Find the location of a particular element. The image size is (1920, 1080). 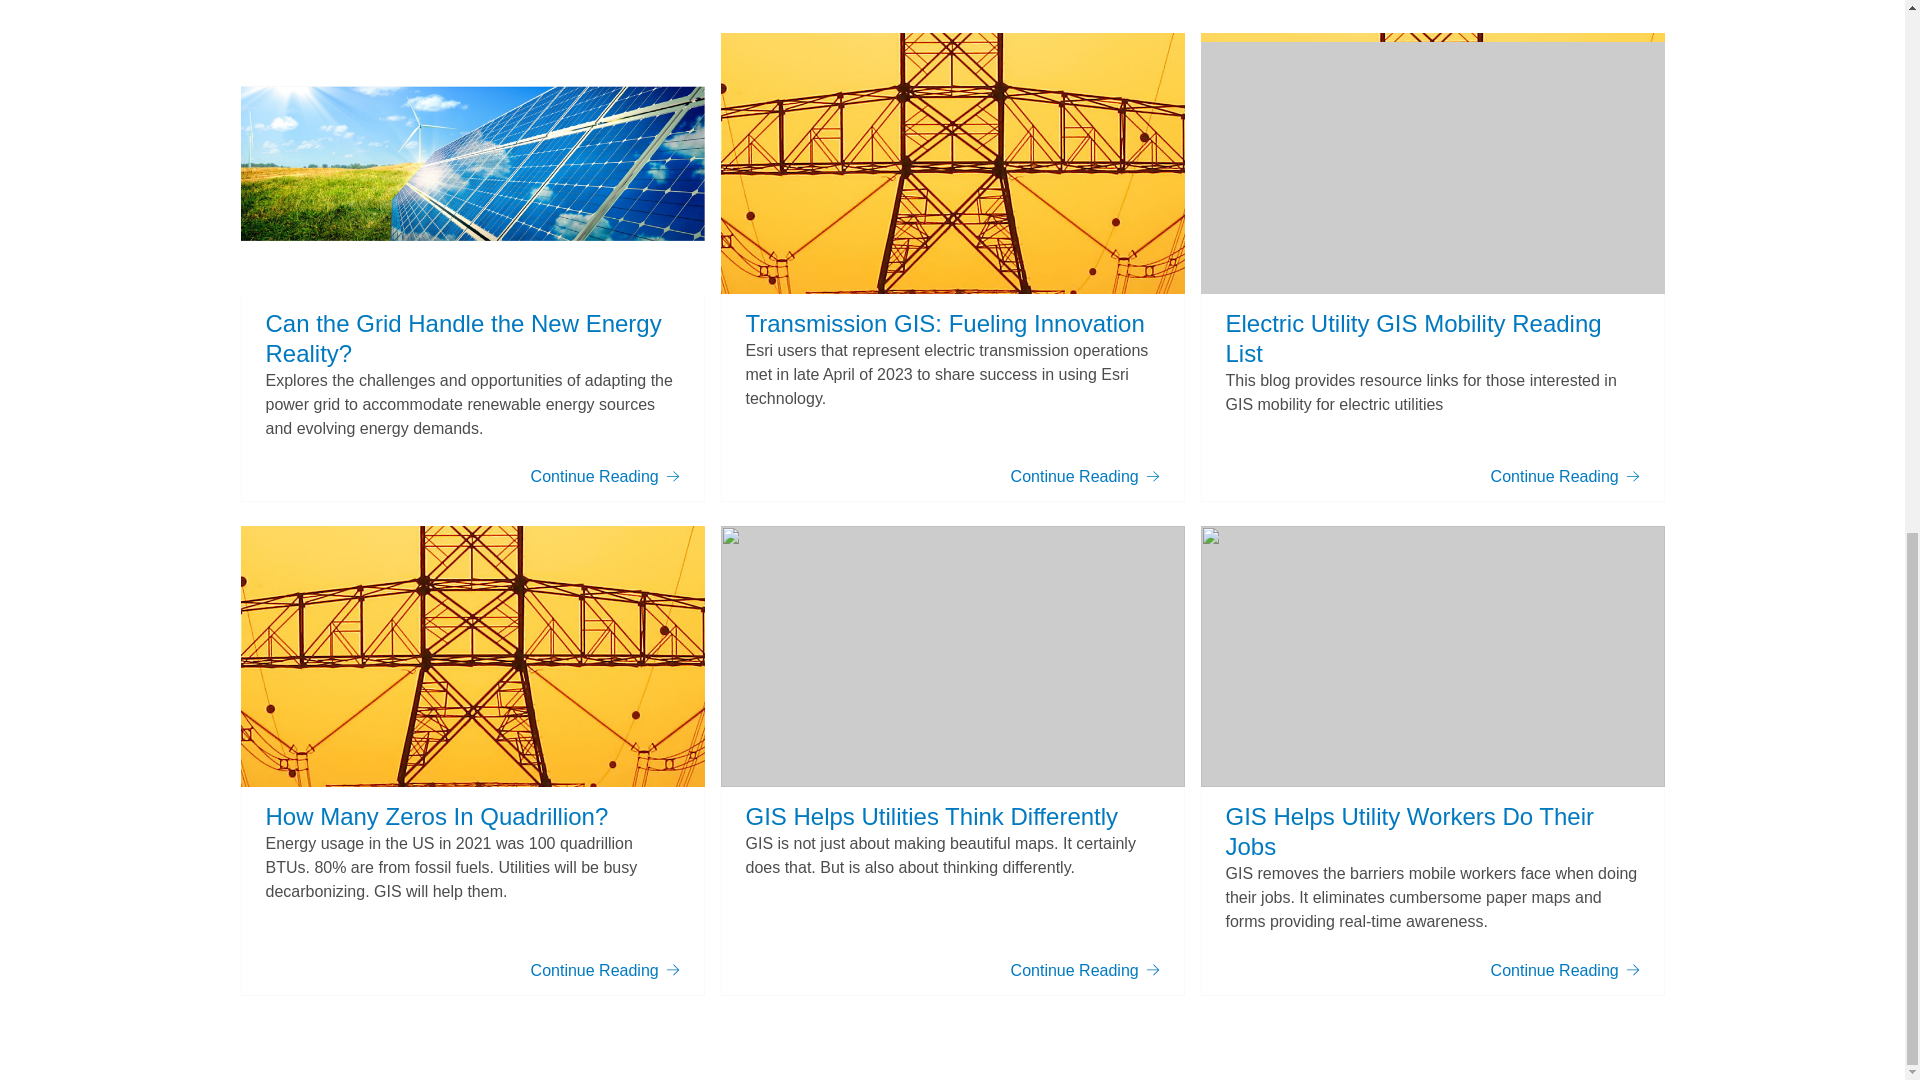

How Many Zeros In Quadrillion? is located at coordinates (437, 816).